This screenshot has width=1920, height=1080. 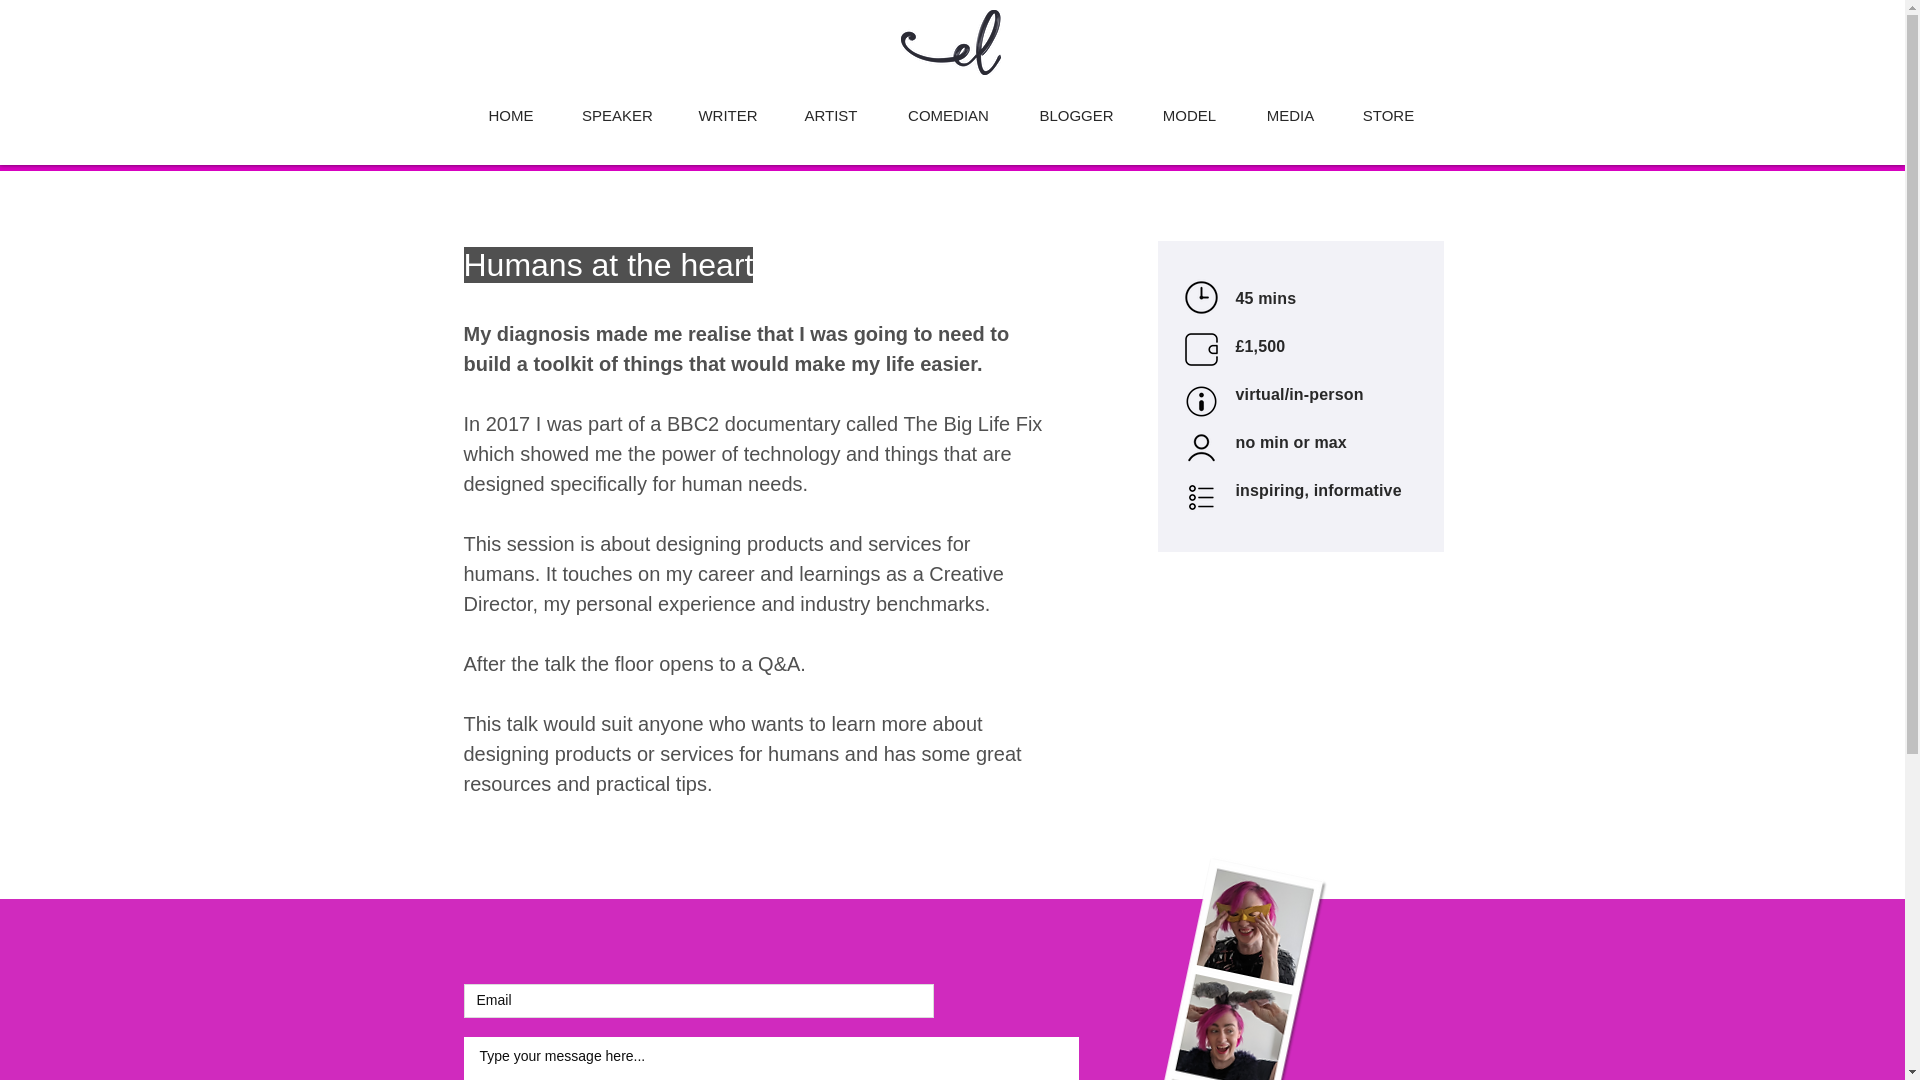 I want to click on SPEAKER, so click(x=618, y=106).